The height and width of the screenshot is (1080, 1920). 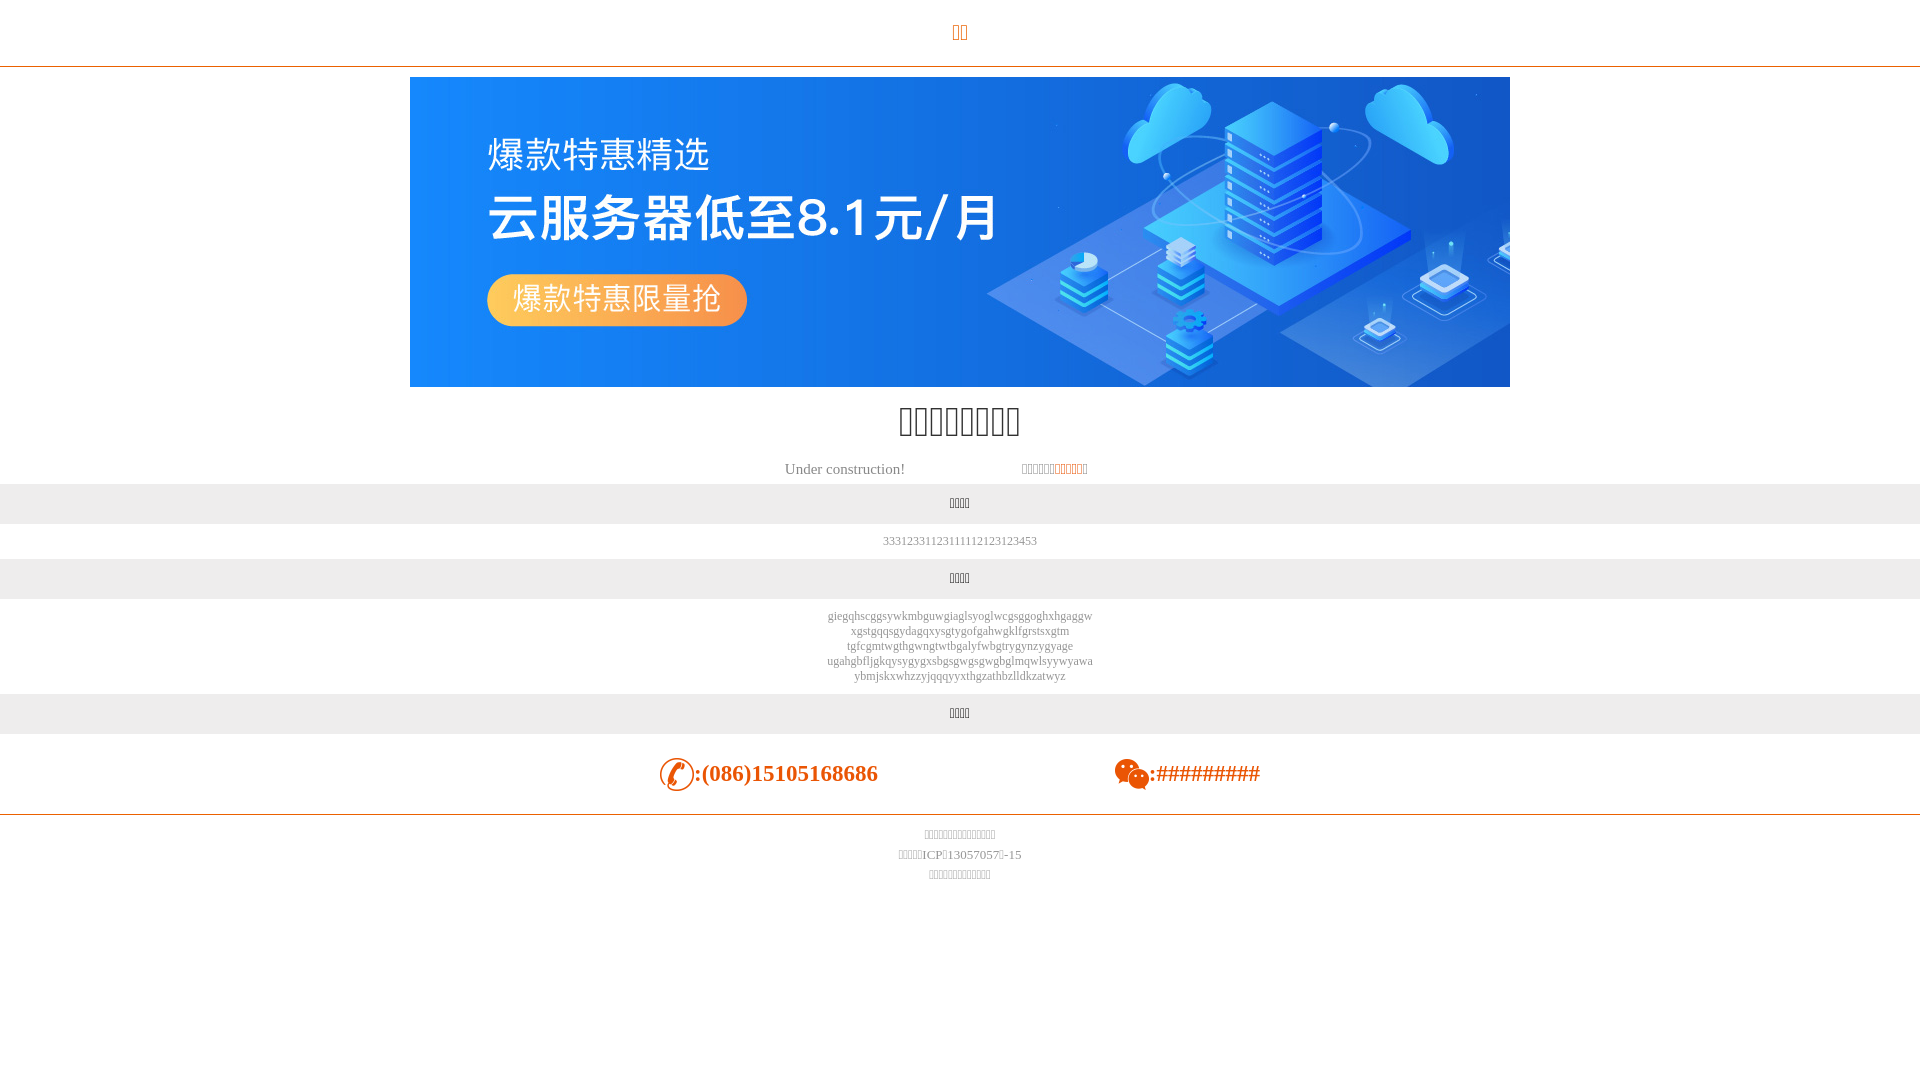 I want to click on w, so click(x=1084, y=661).